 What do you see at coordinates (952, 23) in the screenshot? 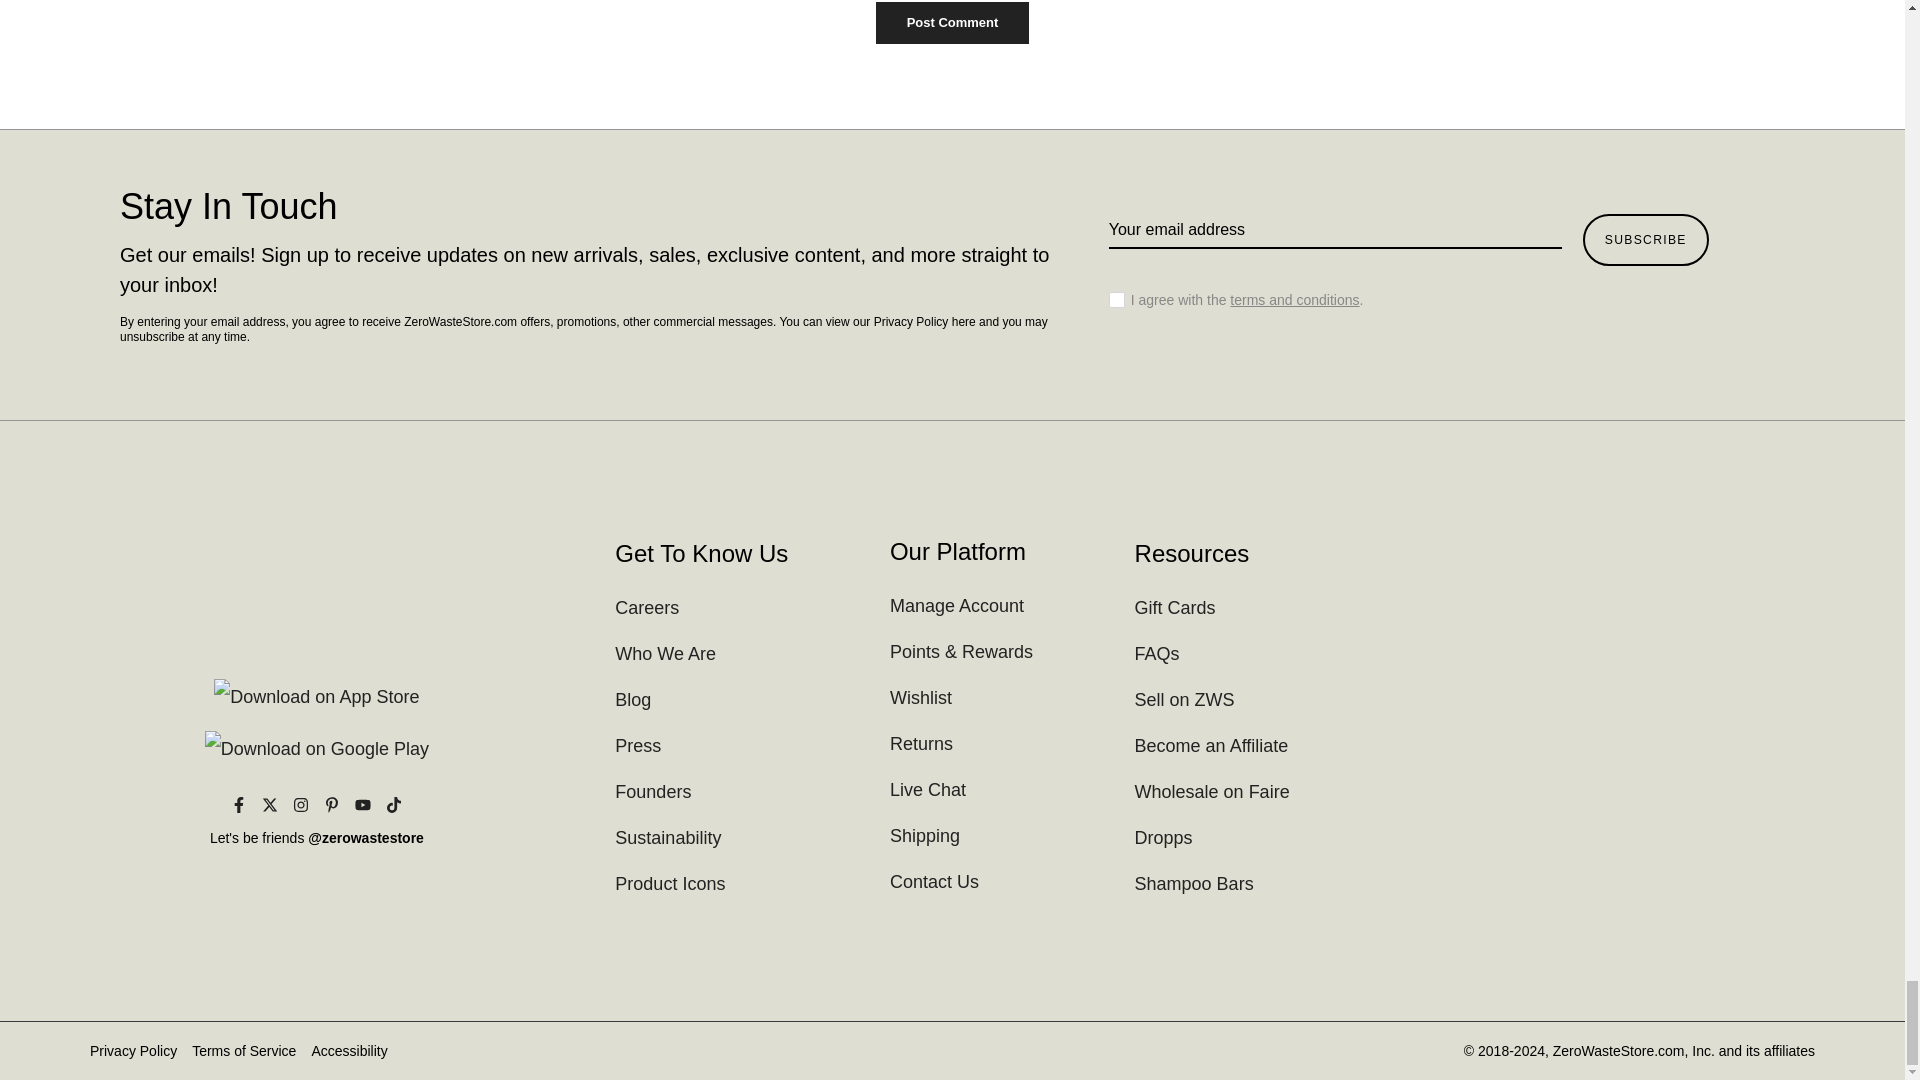
I see `Post Comment` at bounding box center [952, 23].